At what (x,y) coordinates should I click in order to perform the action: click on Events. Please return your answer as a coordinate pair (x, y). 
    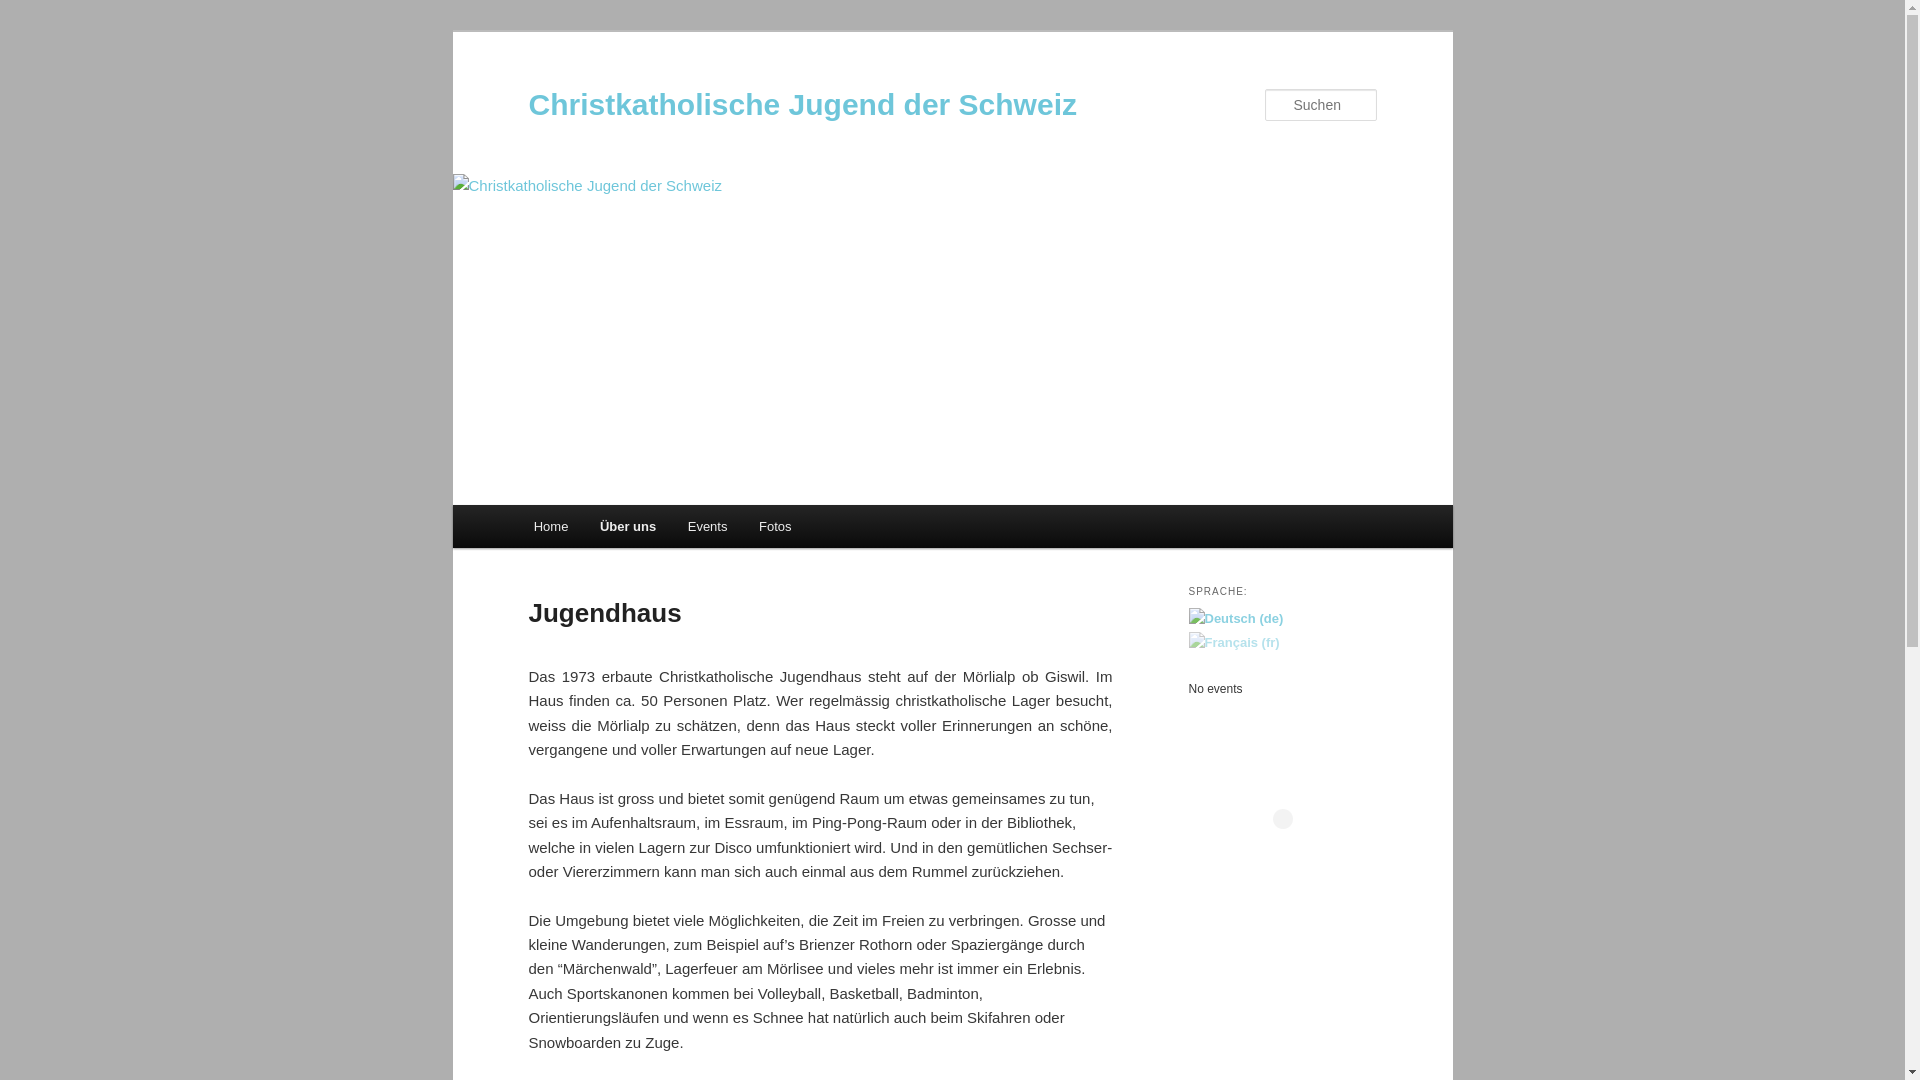
    Looking at the image, I should click on (708, 526).